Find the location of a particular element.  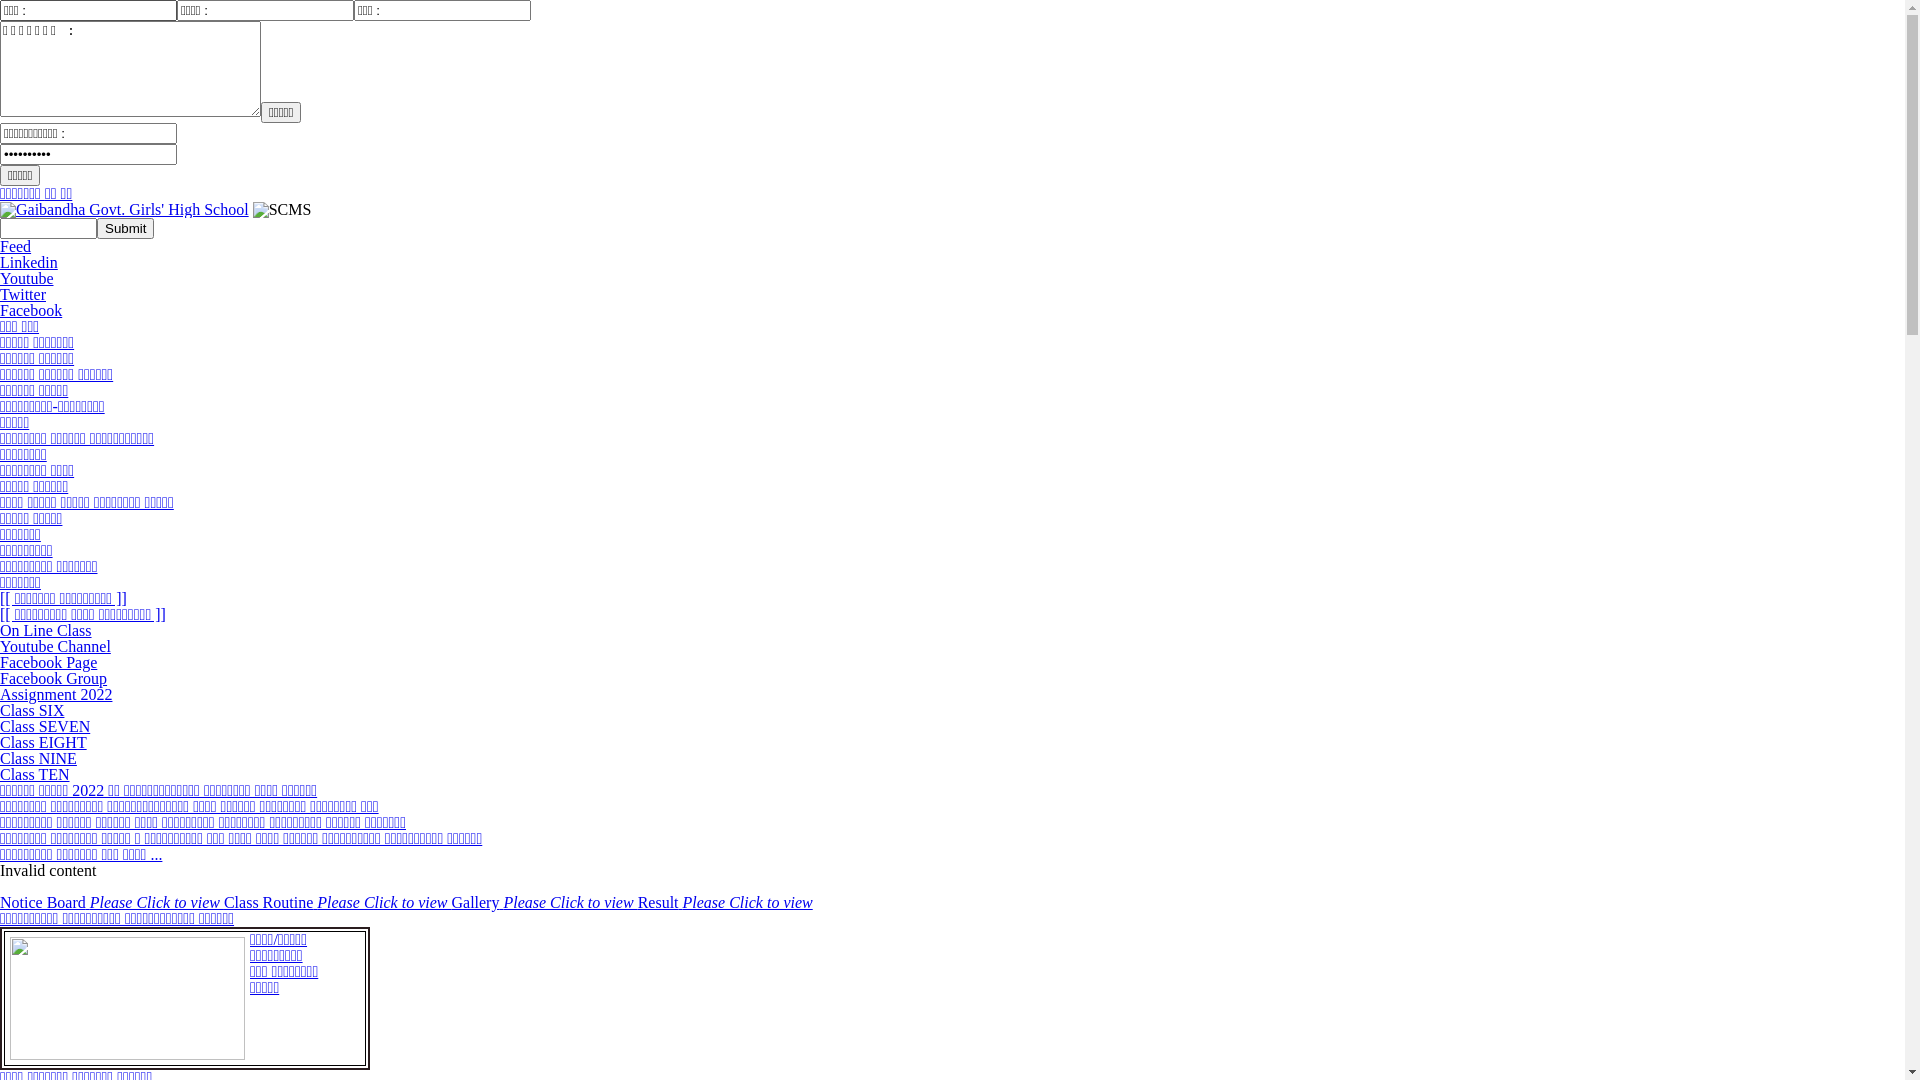

Facebook is located at coordinates (31, 310).